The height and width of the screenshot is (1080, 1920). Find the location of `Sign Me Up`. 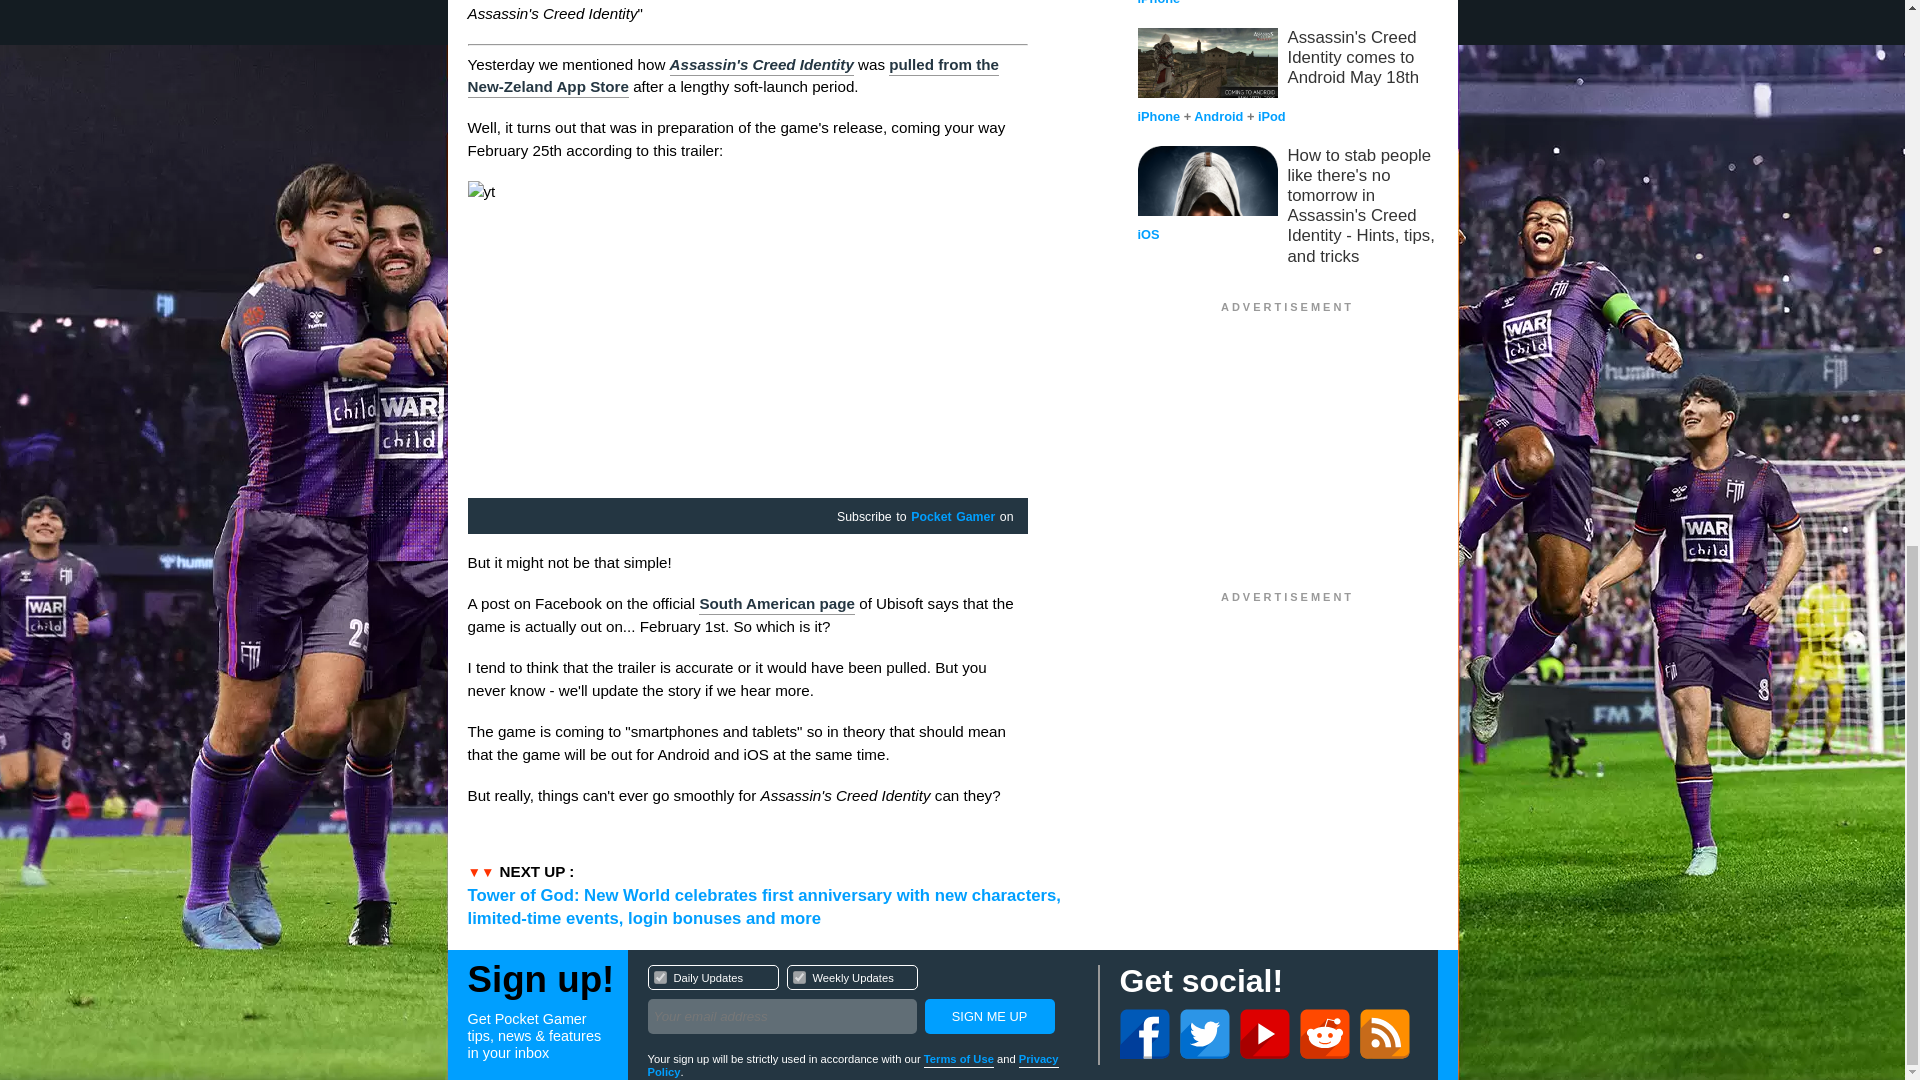

Sign Me Up is located at coordinates (798, 976).